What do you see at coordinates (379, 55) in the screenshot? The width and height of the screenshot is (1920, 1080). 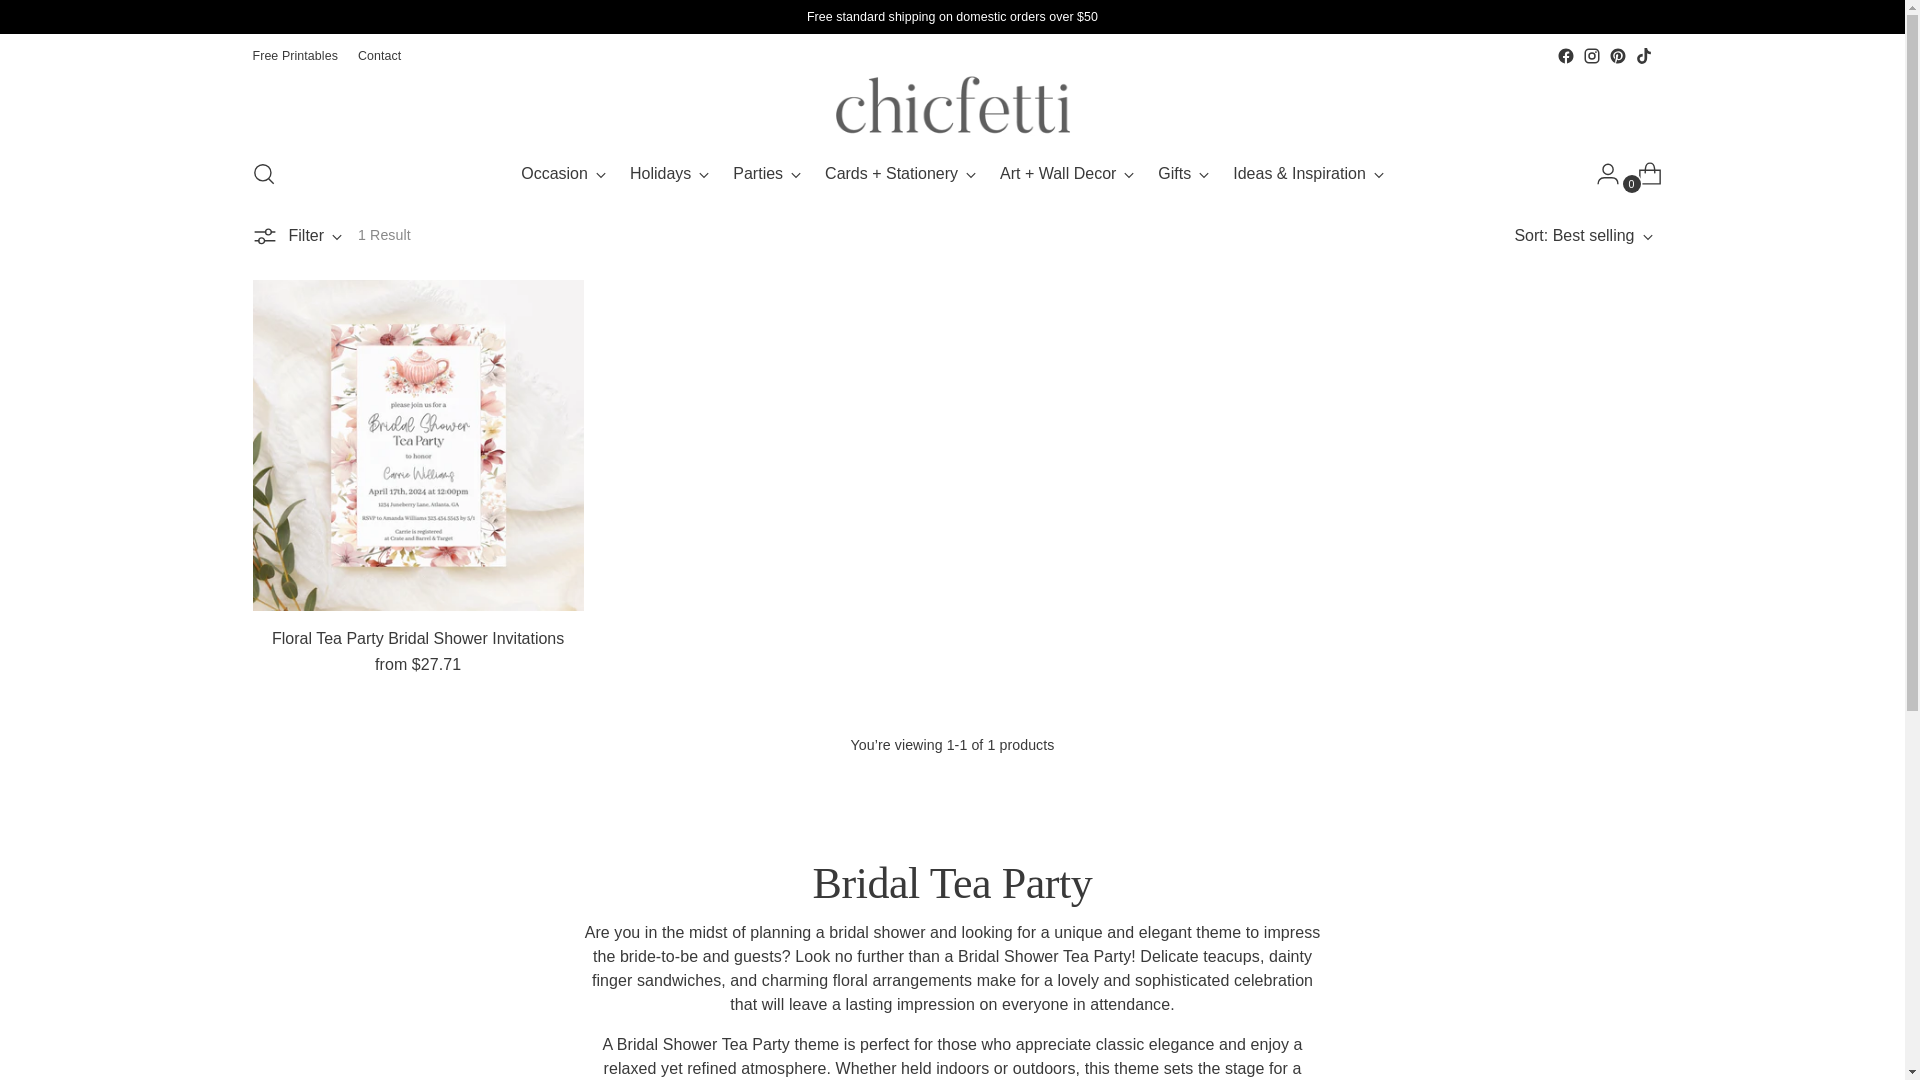 I see `Contact` at bounding box center [379, 55].